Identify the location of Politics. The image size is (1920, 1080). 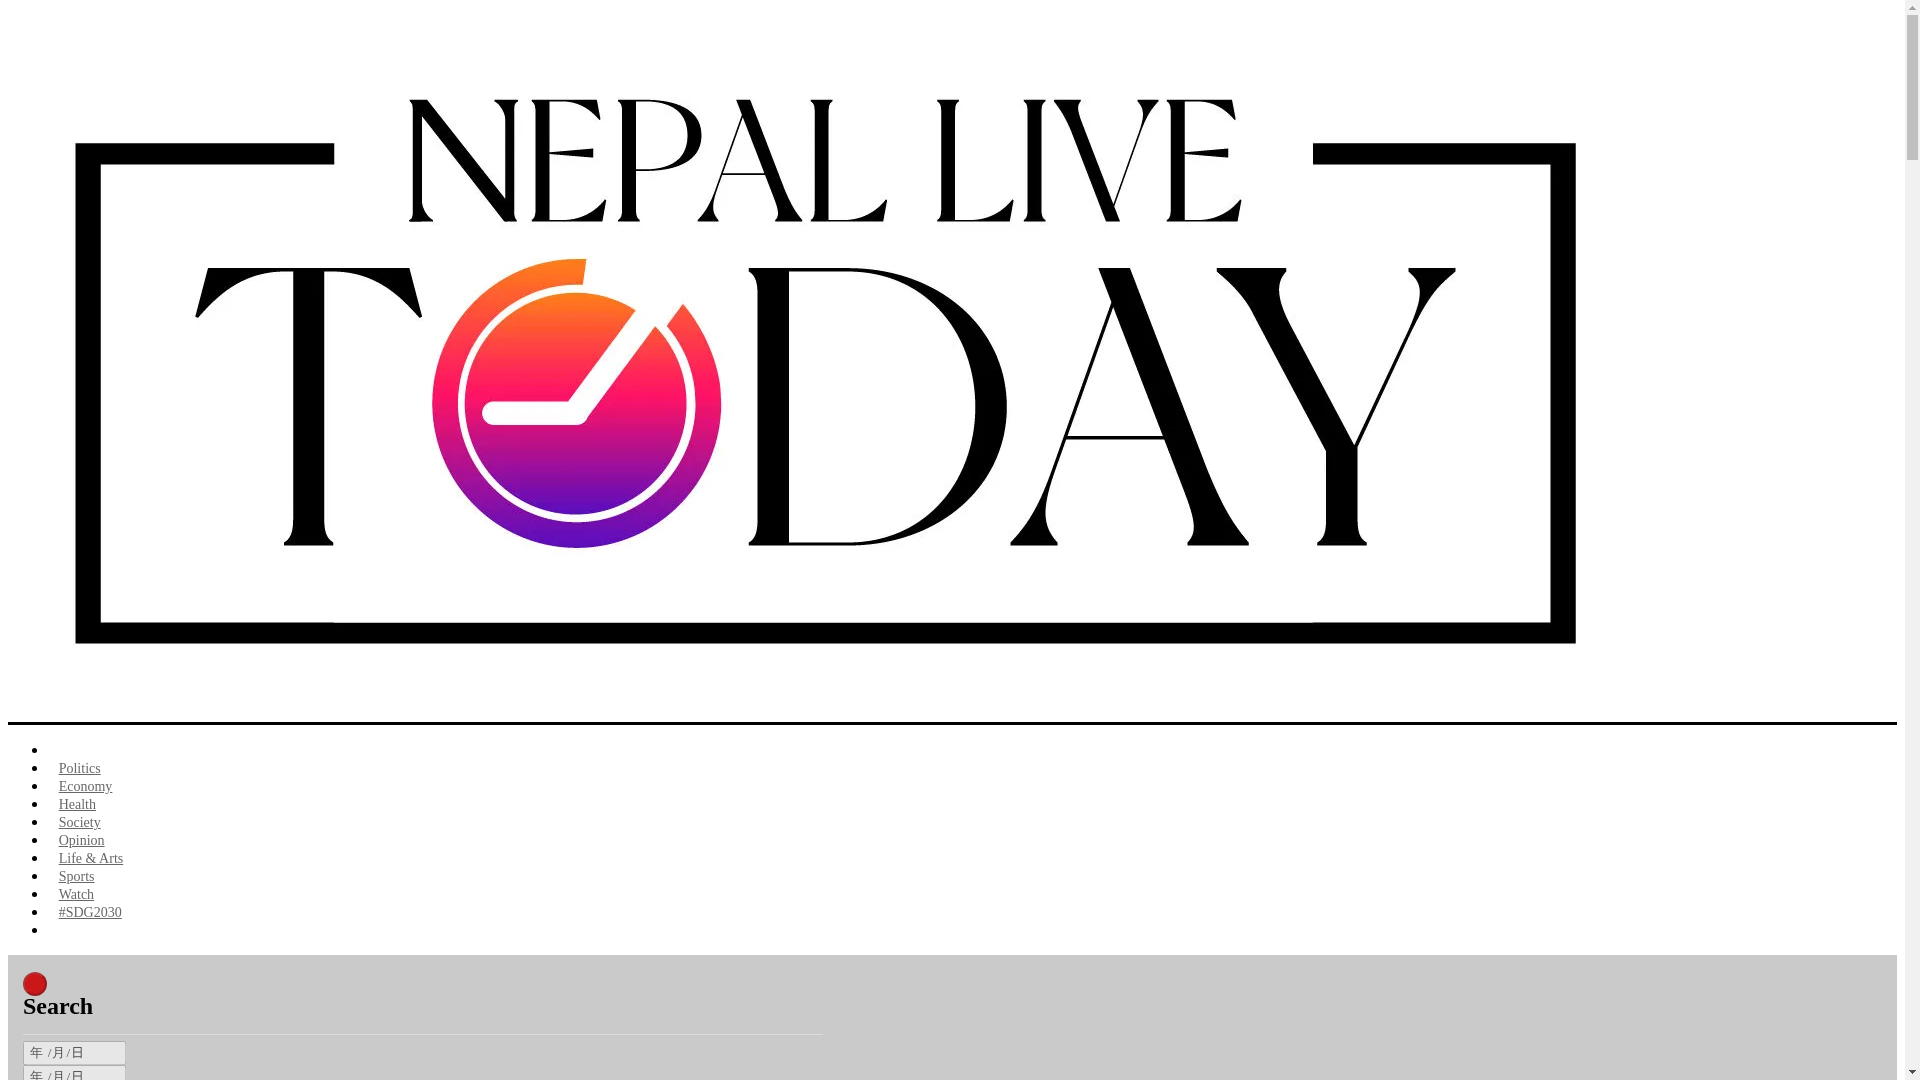
(80, 768).